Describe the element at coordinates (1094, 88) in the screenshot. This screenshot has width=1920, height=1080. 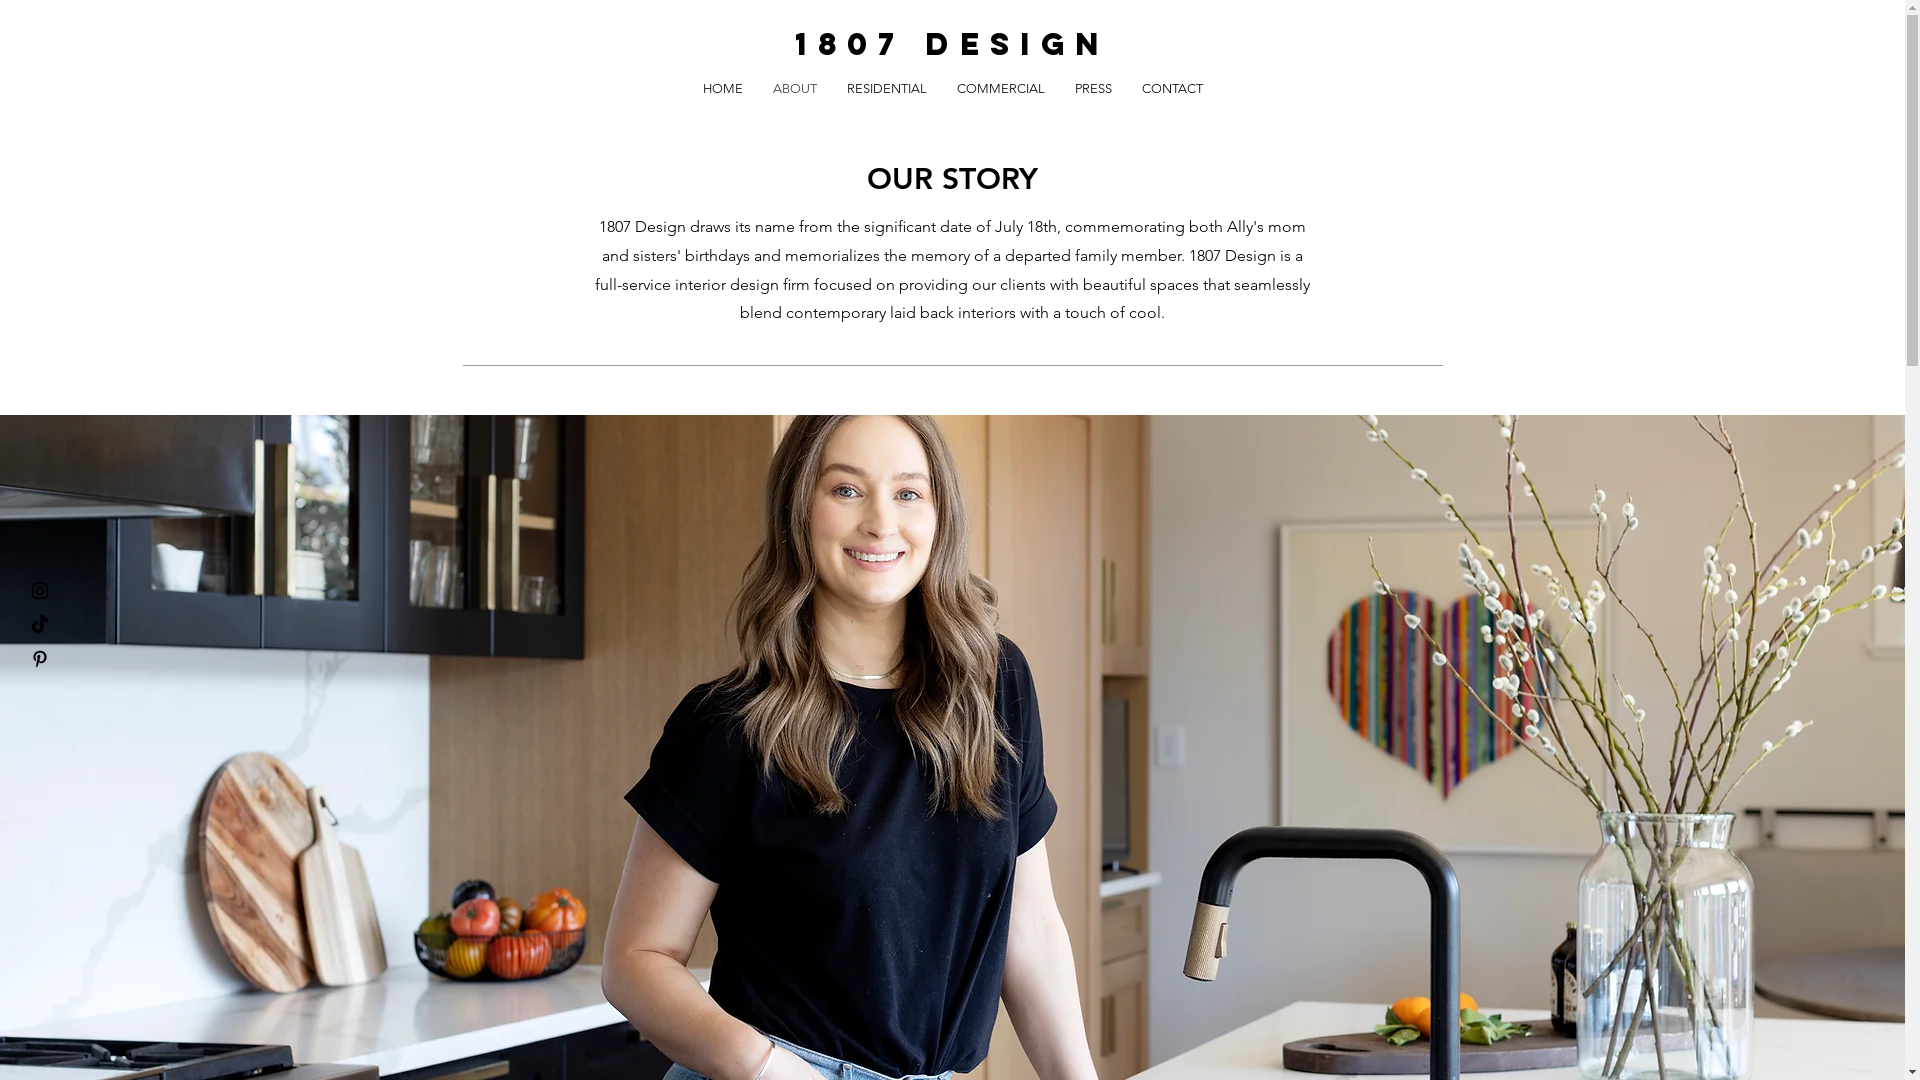
I see `PRESS` at that location.